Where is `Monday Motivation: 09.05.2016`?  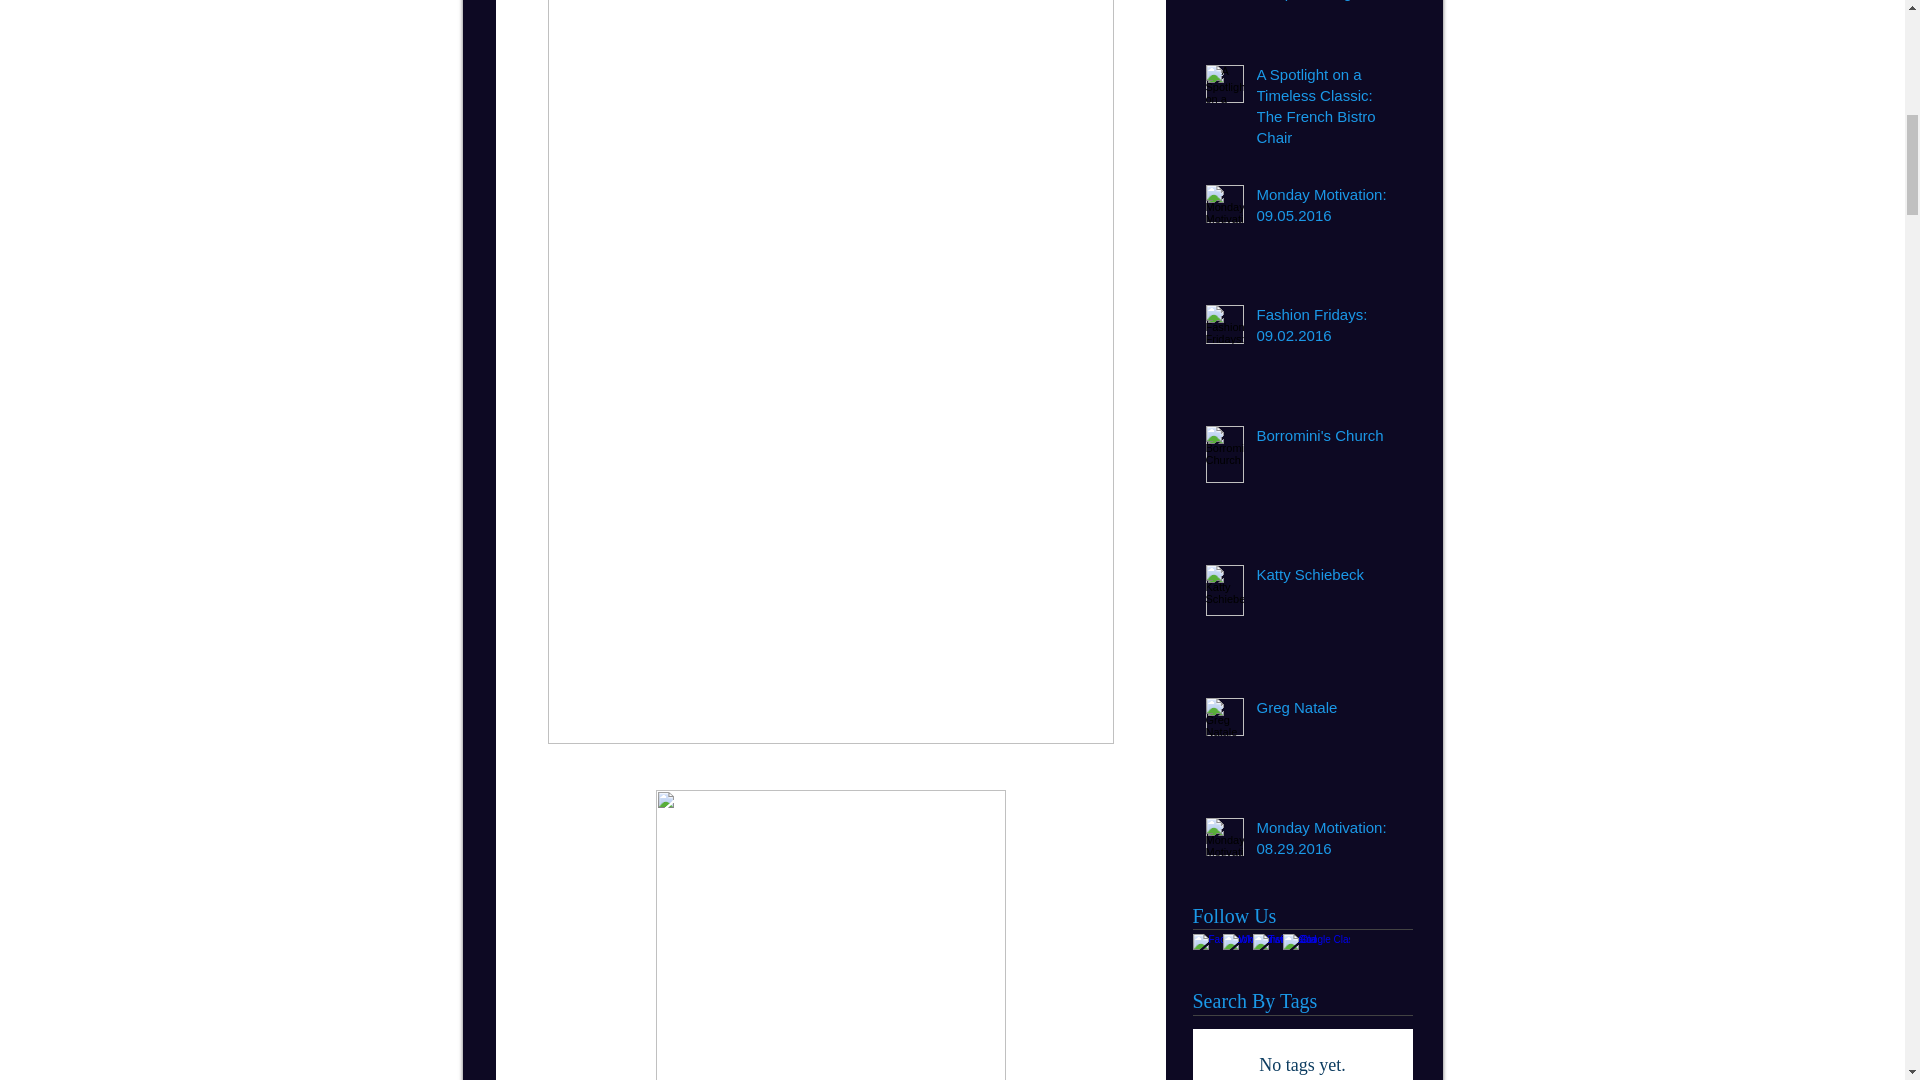
Monday Motivation: 09.05.2016 is located at coordinates (1327, 208).